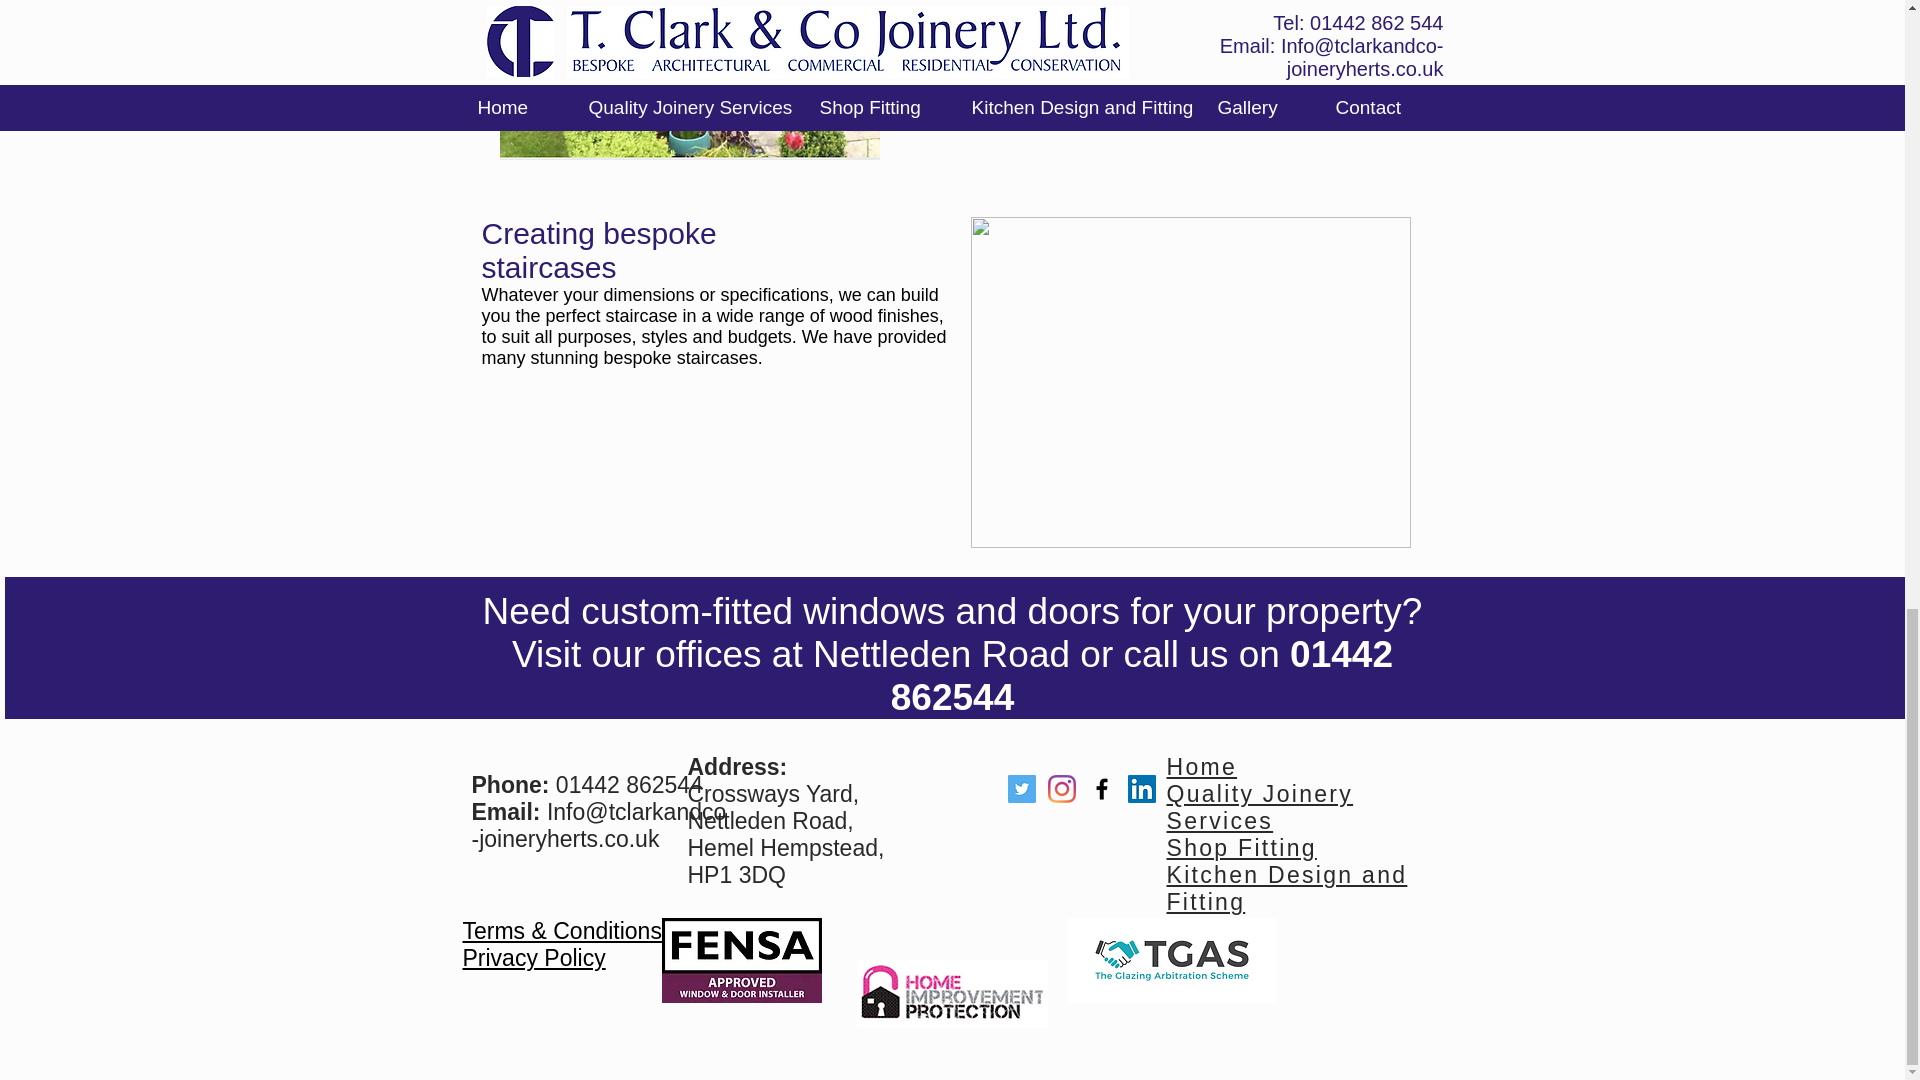 The image size is (1920, 1080). What do you see at coordinates (533, 958) in the screenshot?
I see `Privacy Policy` at bounding box center [533, 958].